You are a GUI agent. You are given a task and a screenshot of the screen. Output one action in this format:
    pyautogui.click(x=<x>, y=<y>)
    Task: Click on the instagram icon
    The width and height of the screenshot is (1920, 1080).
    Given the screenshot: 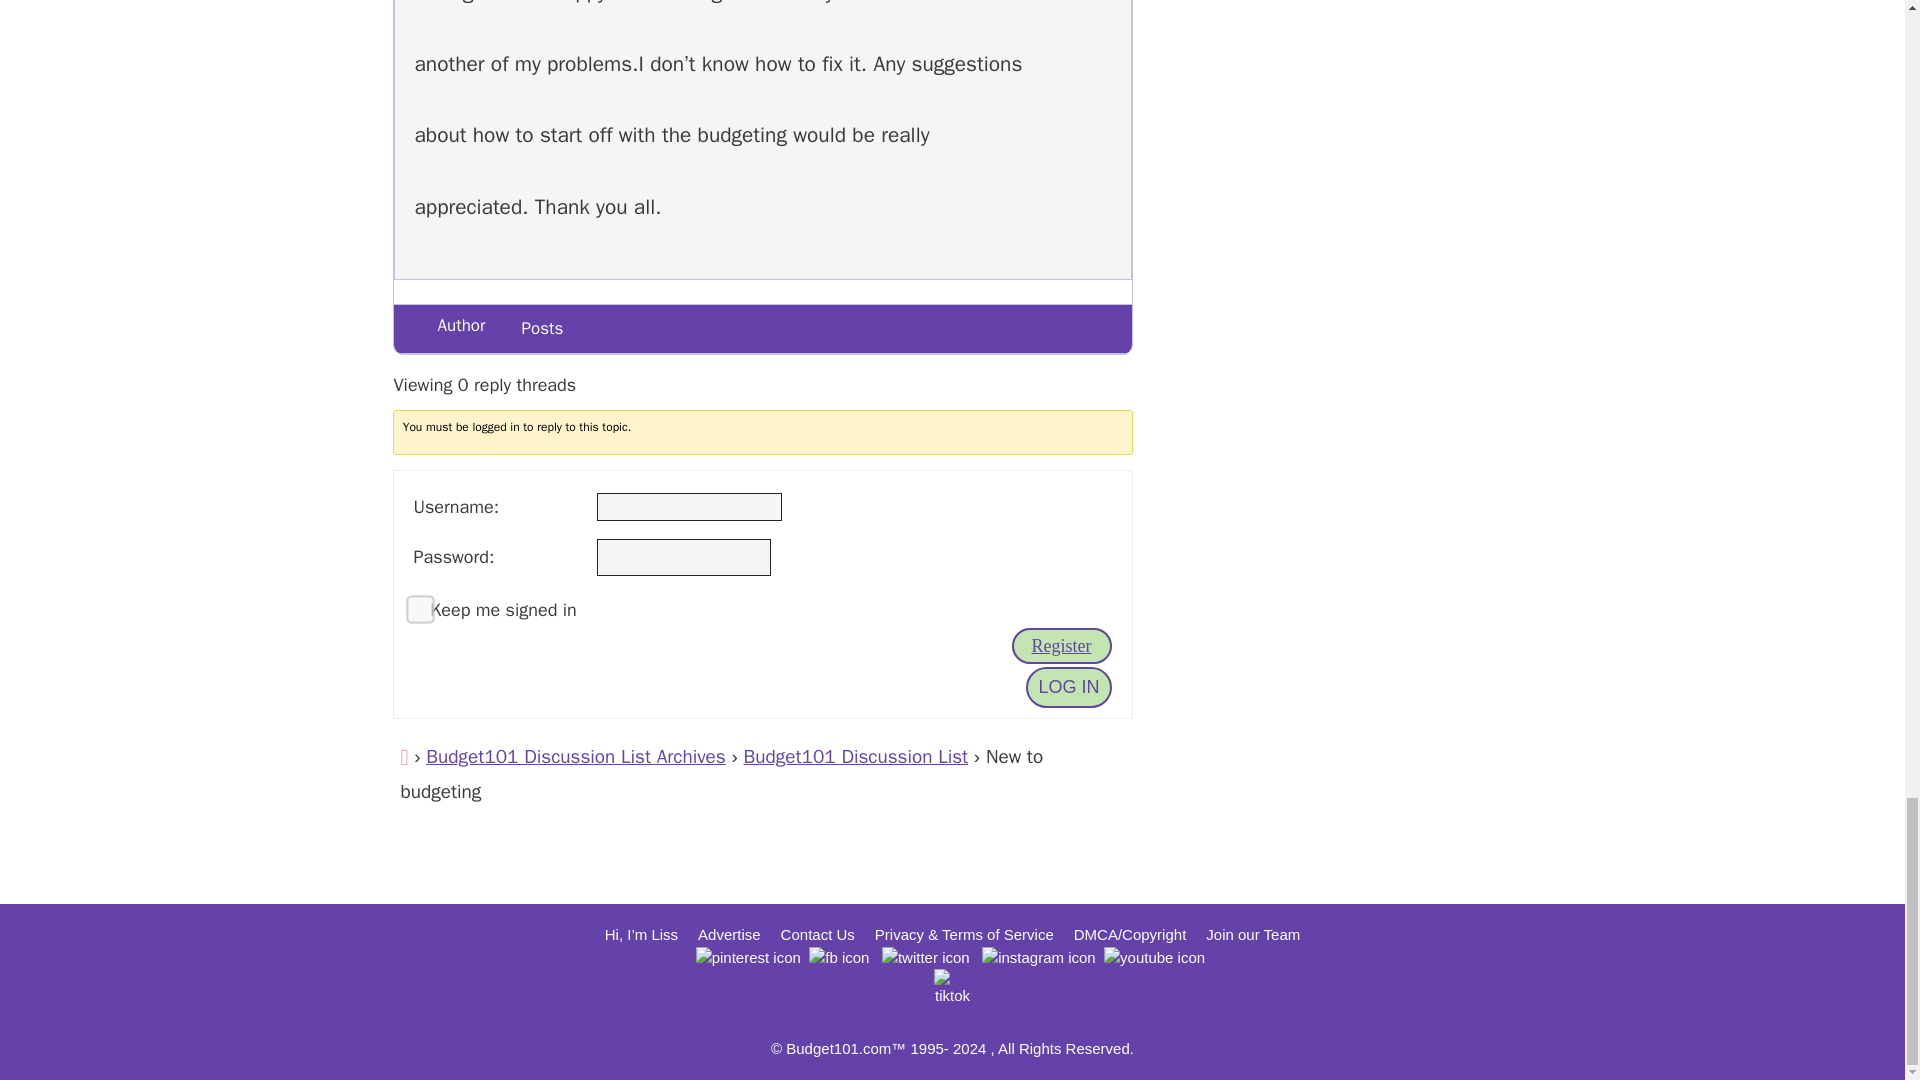 What is the action you would take?
    pyautogui.click(x=1038, y=958)
    